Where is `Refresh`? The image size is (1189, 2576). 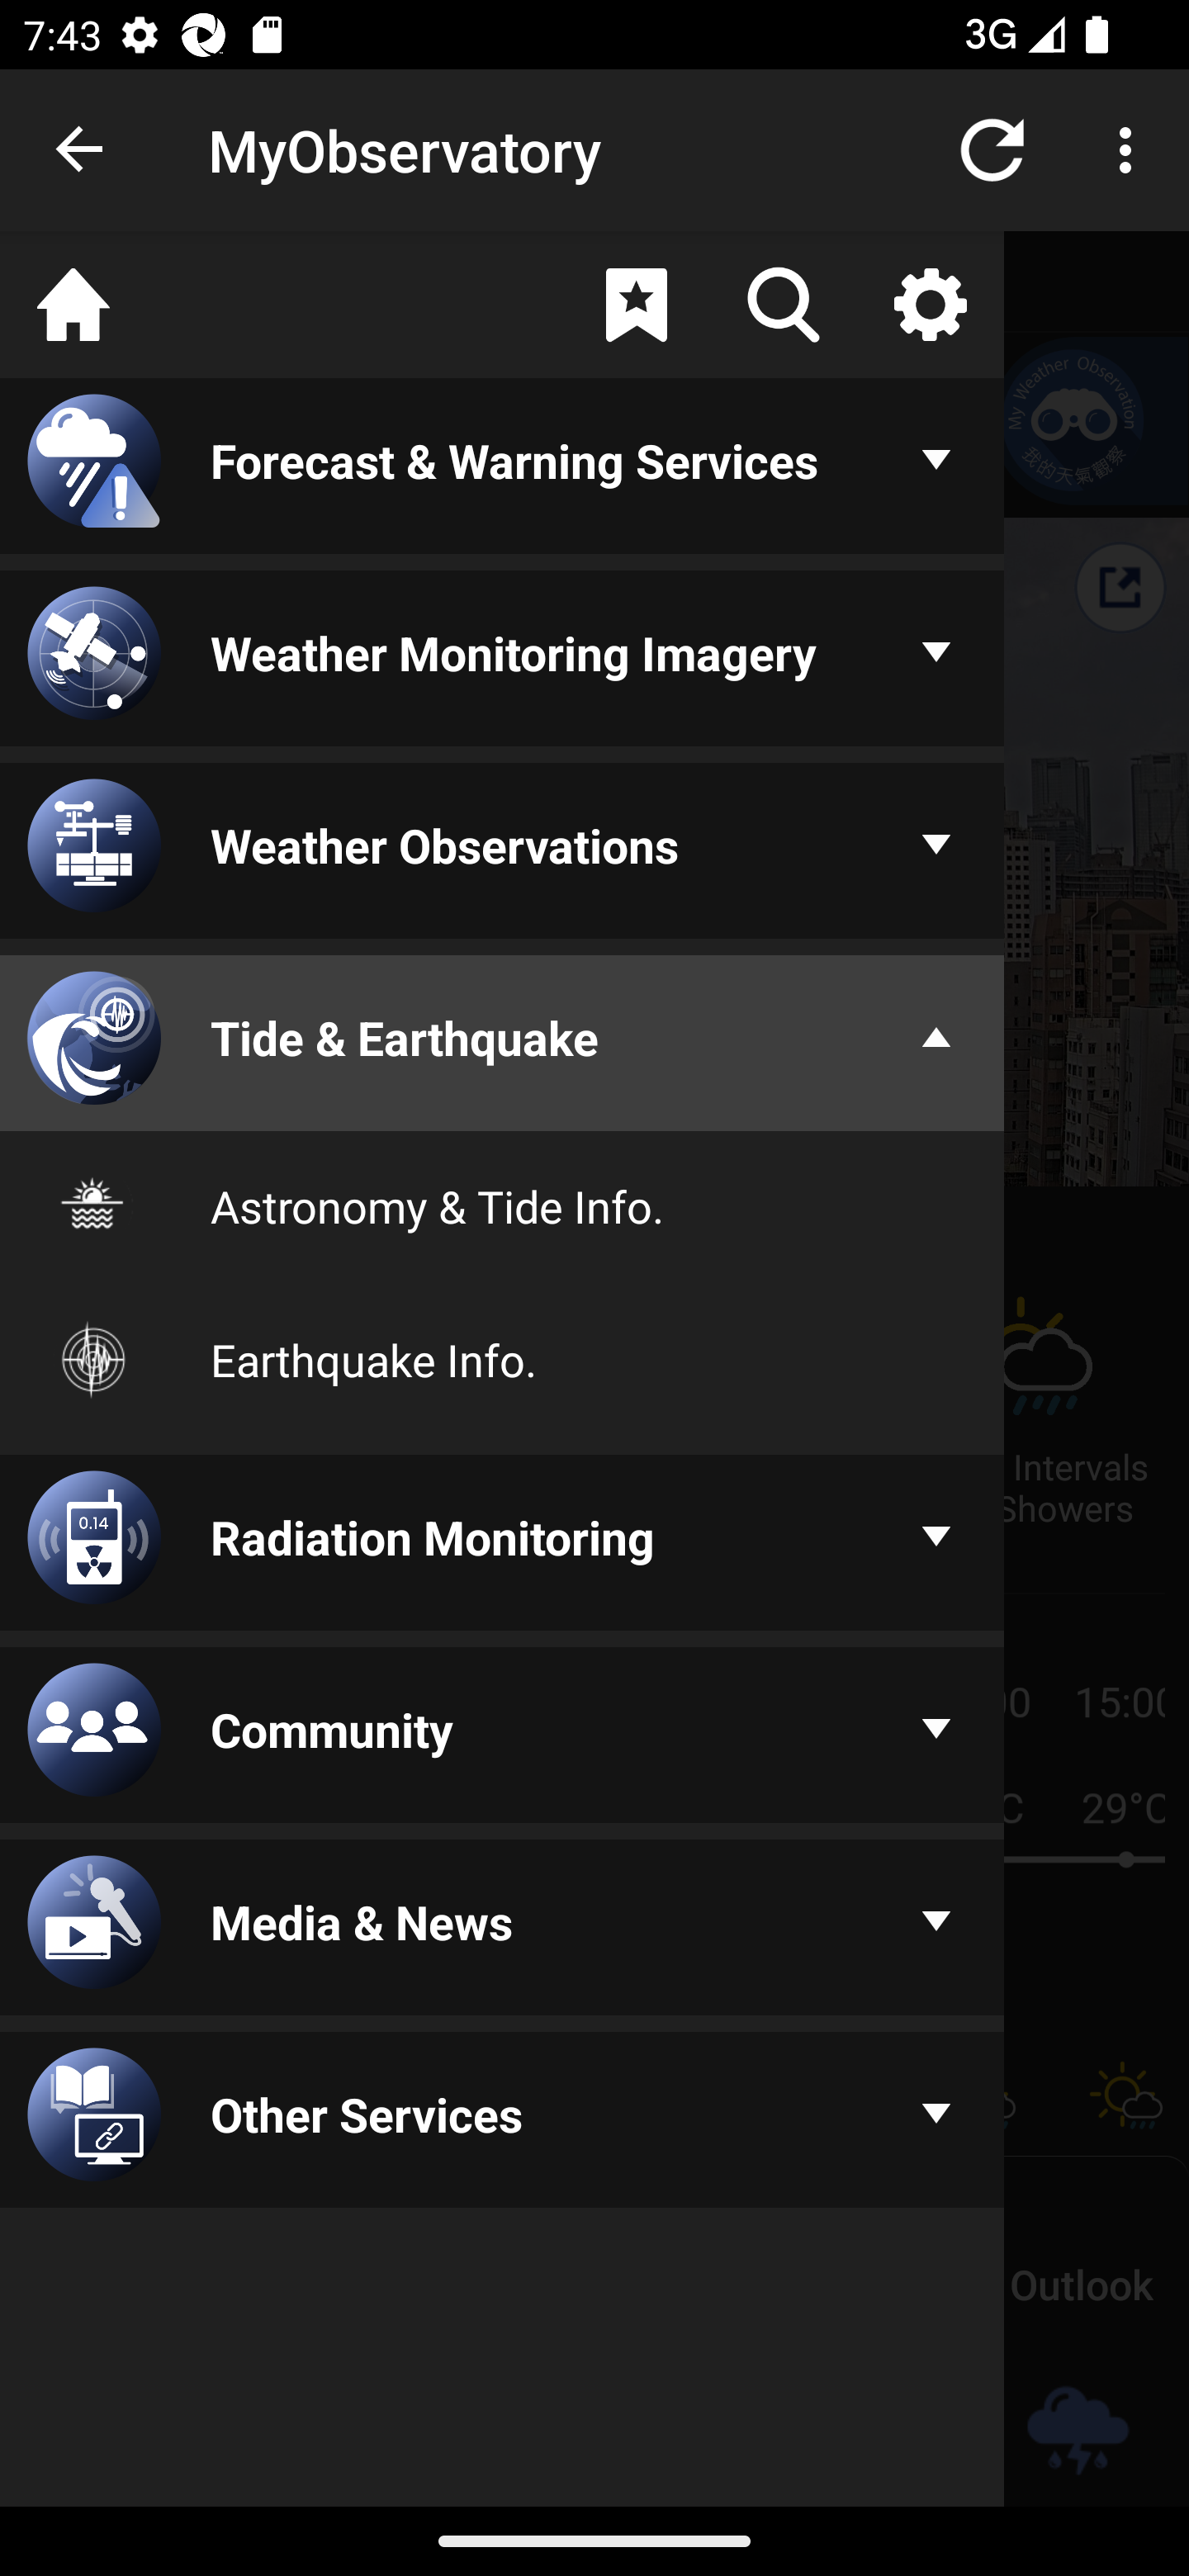 Refresh is located at coordinates (992, 149).